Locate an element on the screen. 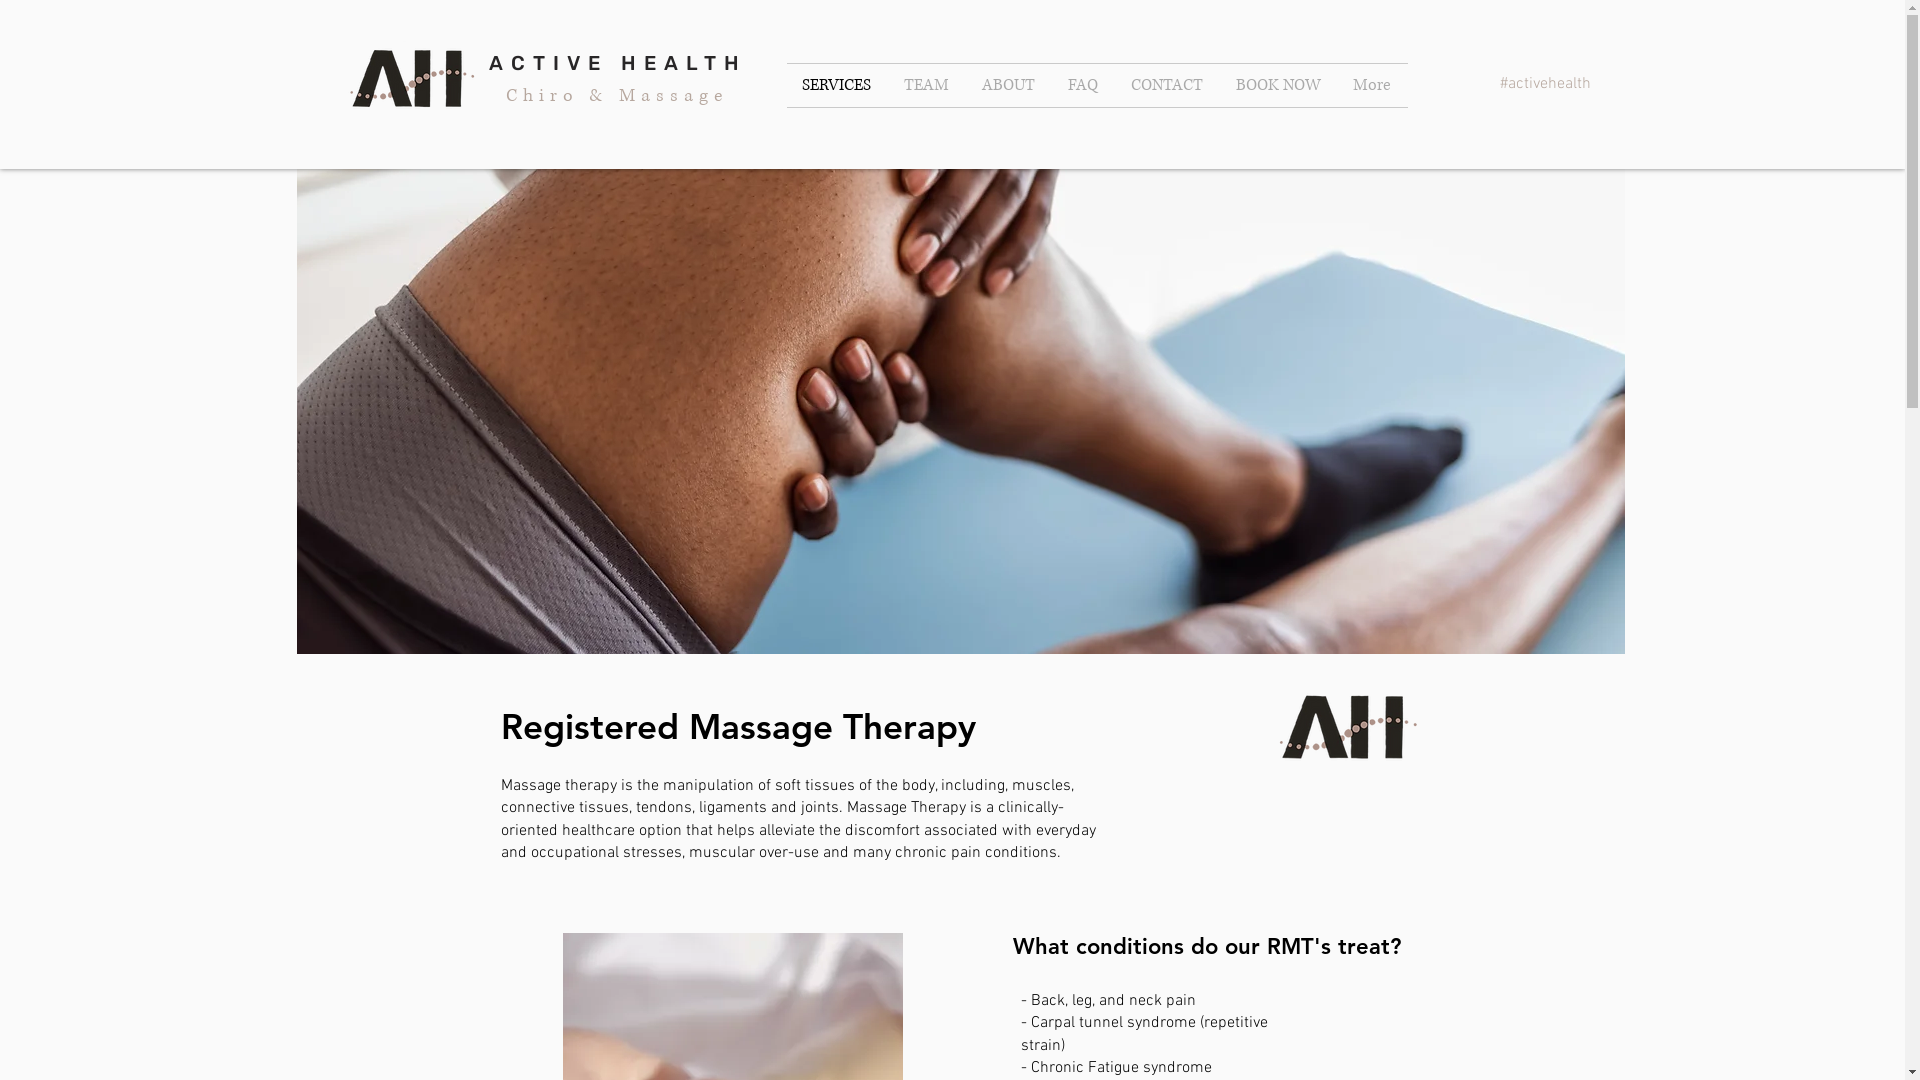 The height and width of the screenshot is (1080, 1920). ABOUT is located at coordinates (1009, 86).